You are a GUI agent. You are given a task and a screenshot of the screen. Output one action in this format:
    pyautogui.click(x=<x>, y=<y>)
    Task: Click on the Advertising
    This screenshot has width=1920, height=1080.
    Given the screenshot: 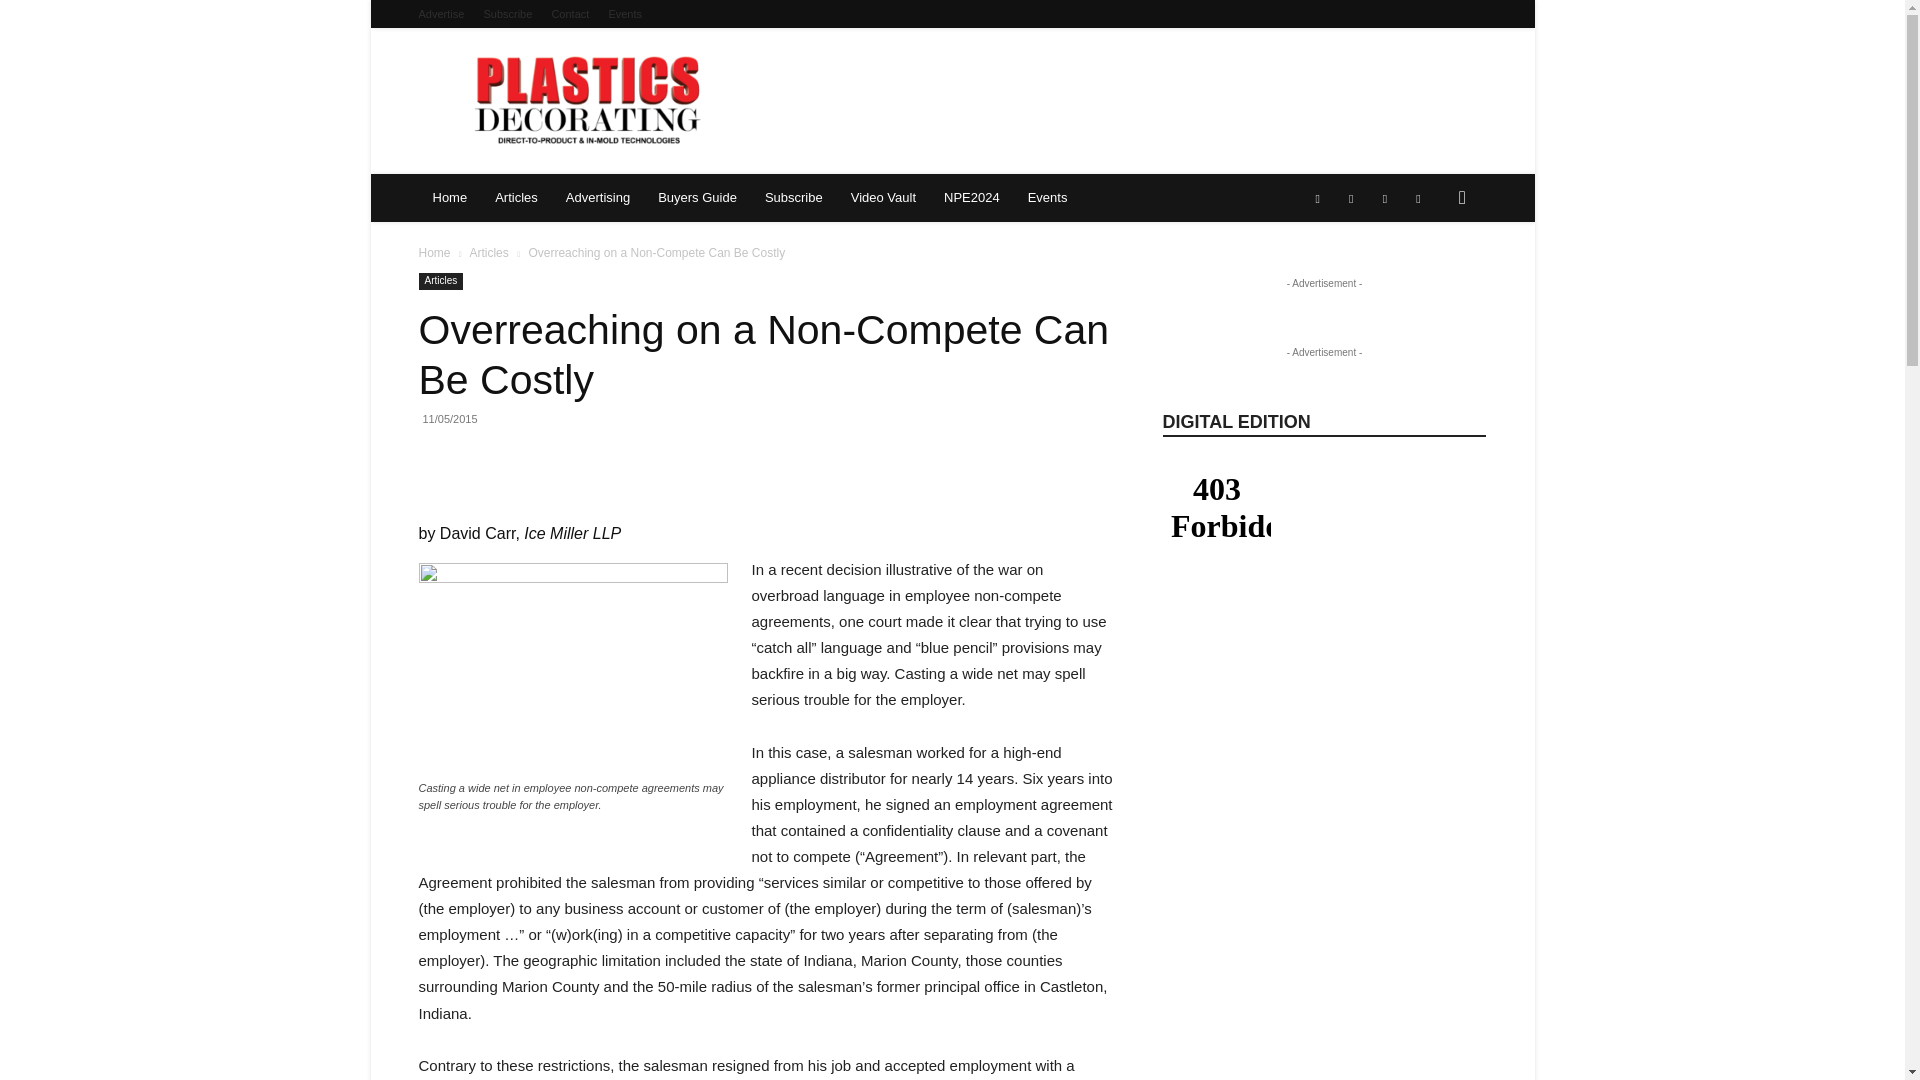 What is the action you would take?
    pyautogui.click(x=598, y=198)
    